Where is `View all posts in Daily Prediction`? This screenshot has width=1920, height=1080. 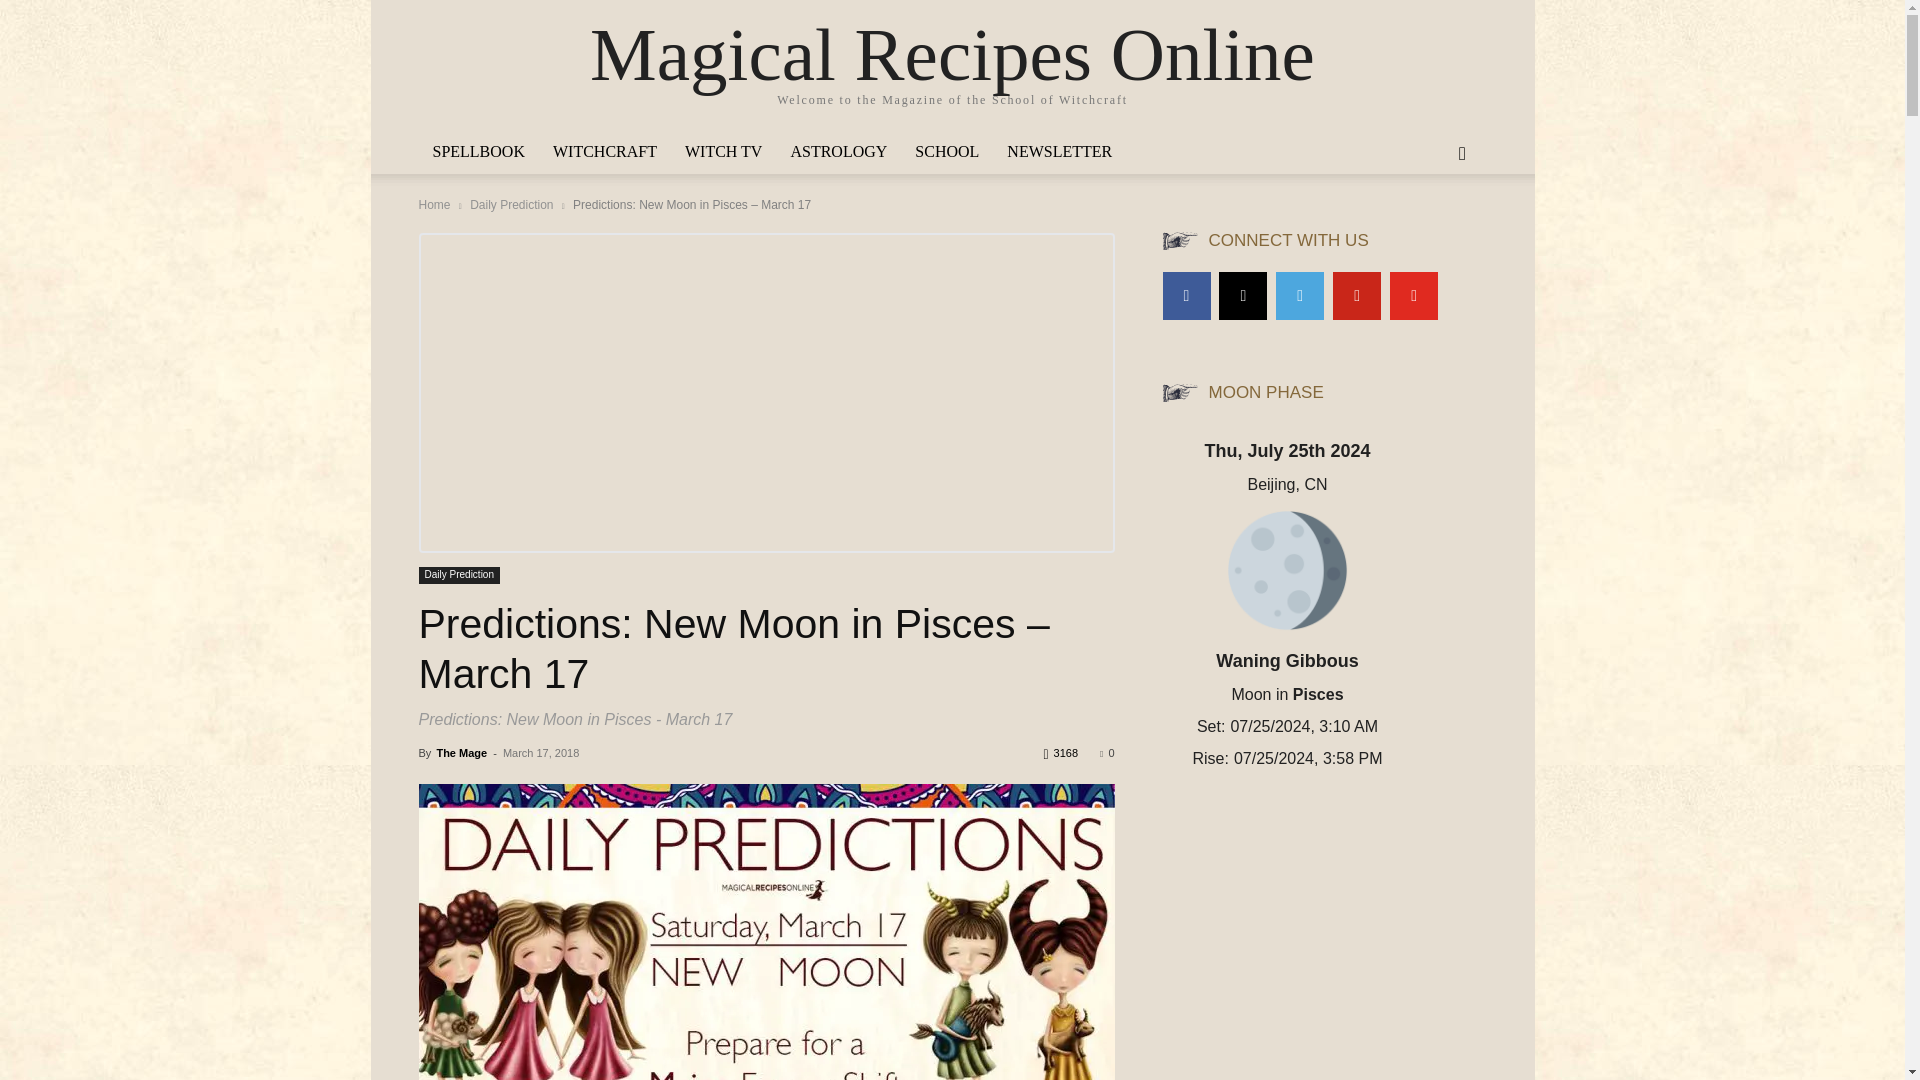
View all posts in Daily Prediction is located at coordinates (511, 204).